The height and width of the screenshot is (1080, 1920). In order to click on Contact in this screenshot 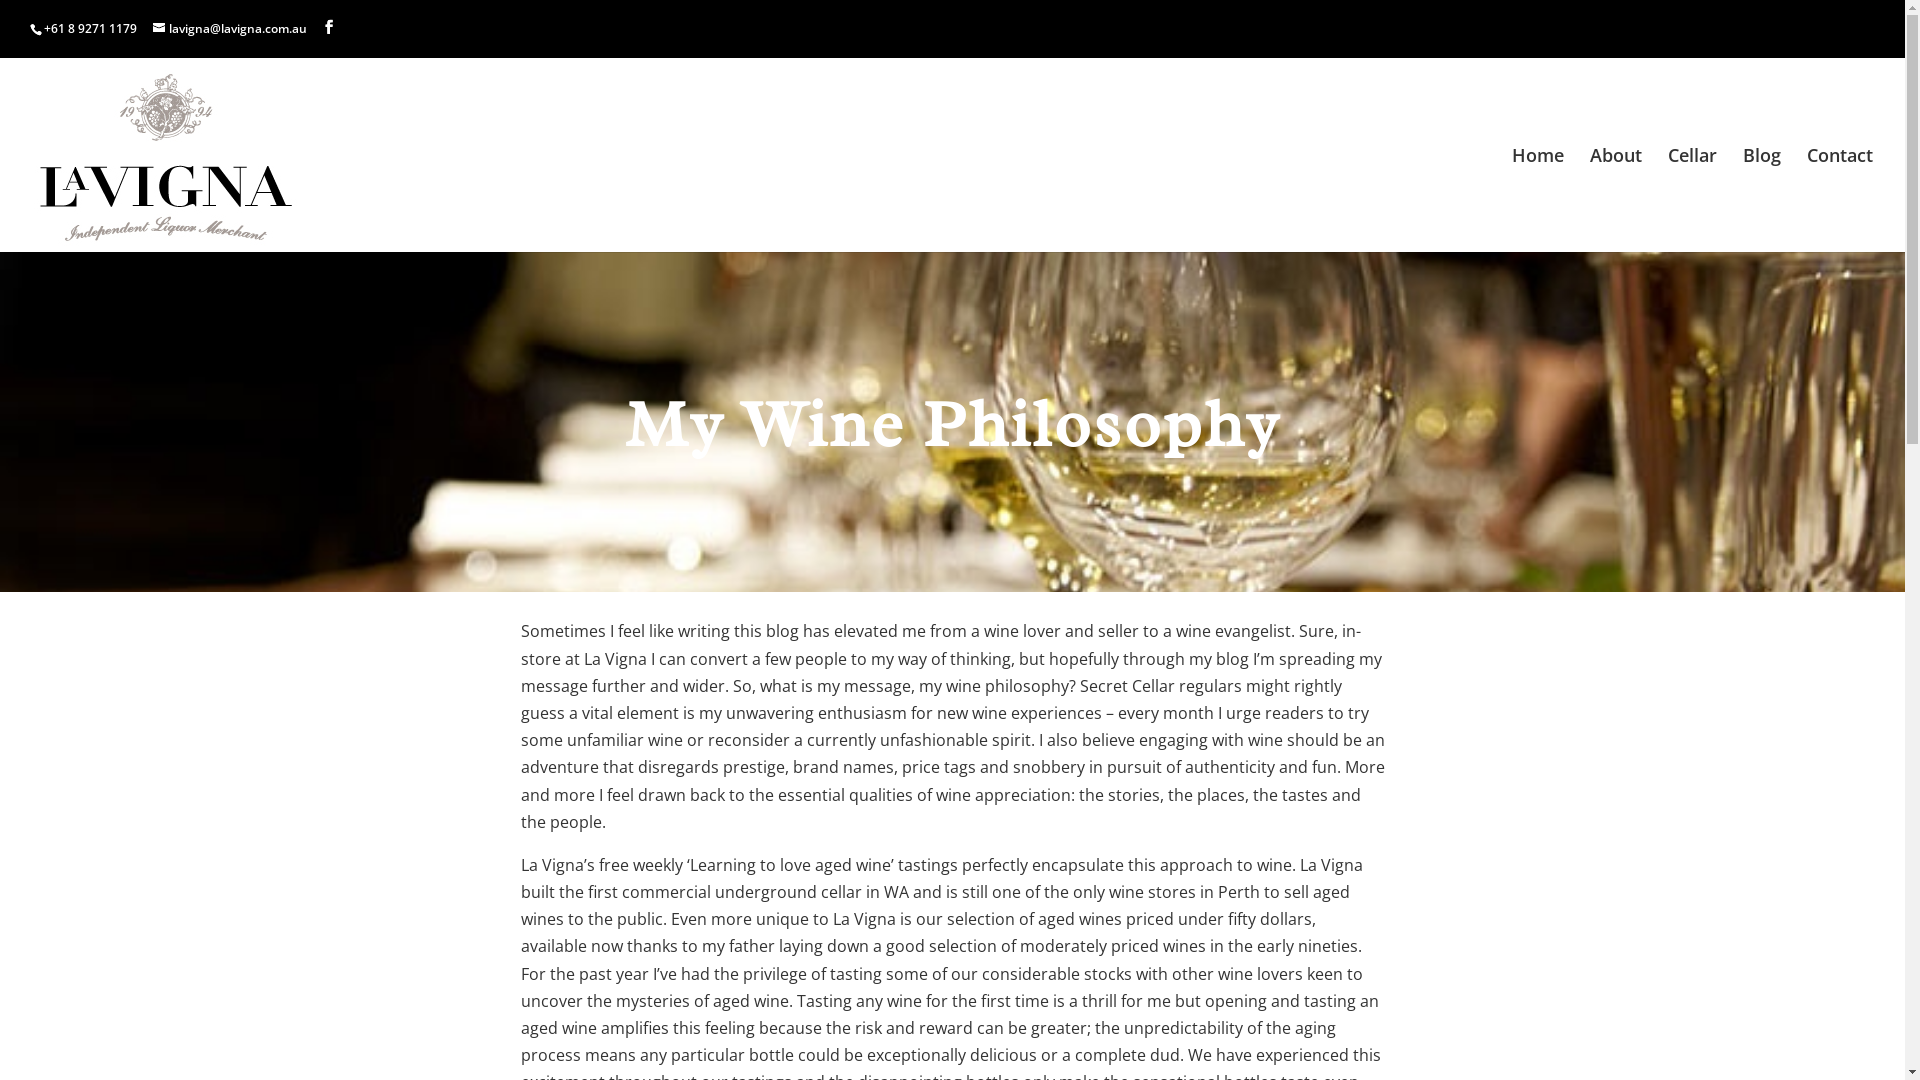, I will do `click(1840, 200)`.